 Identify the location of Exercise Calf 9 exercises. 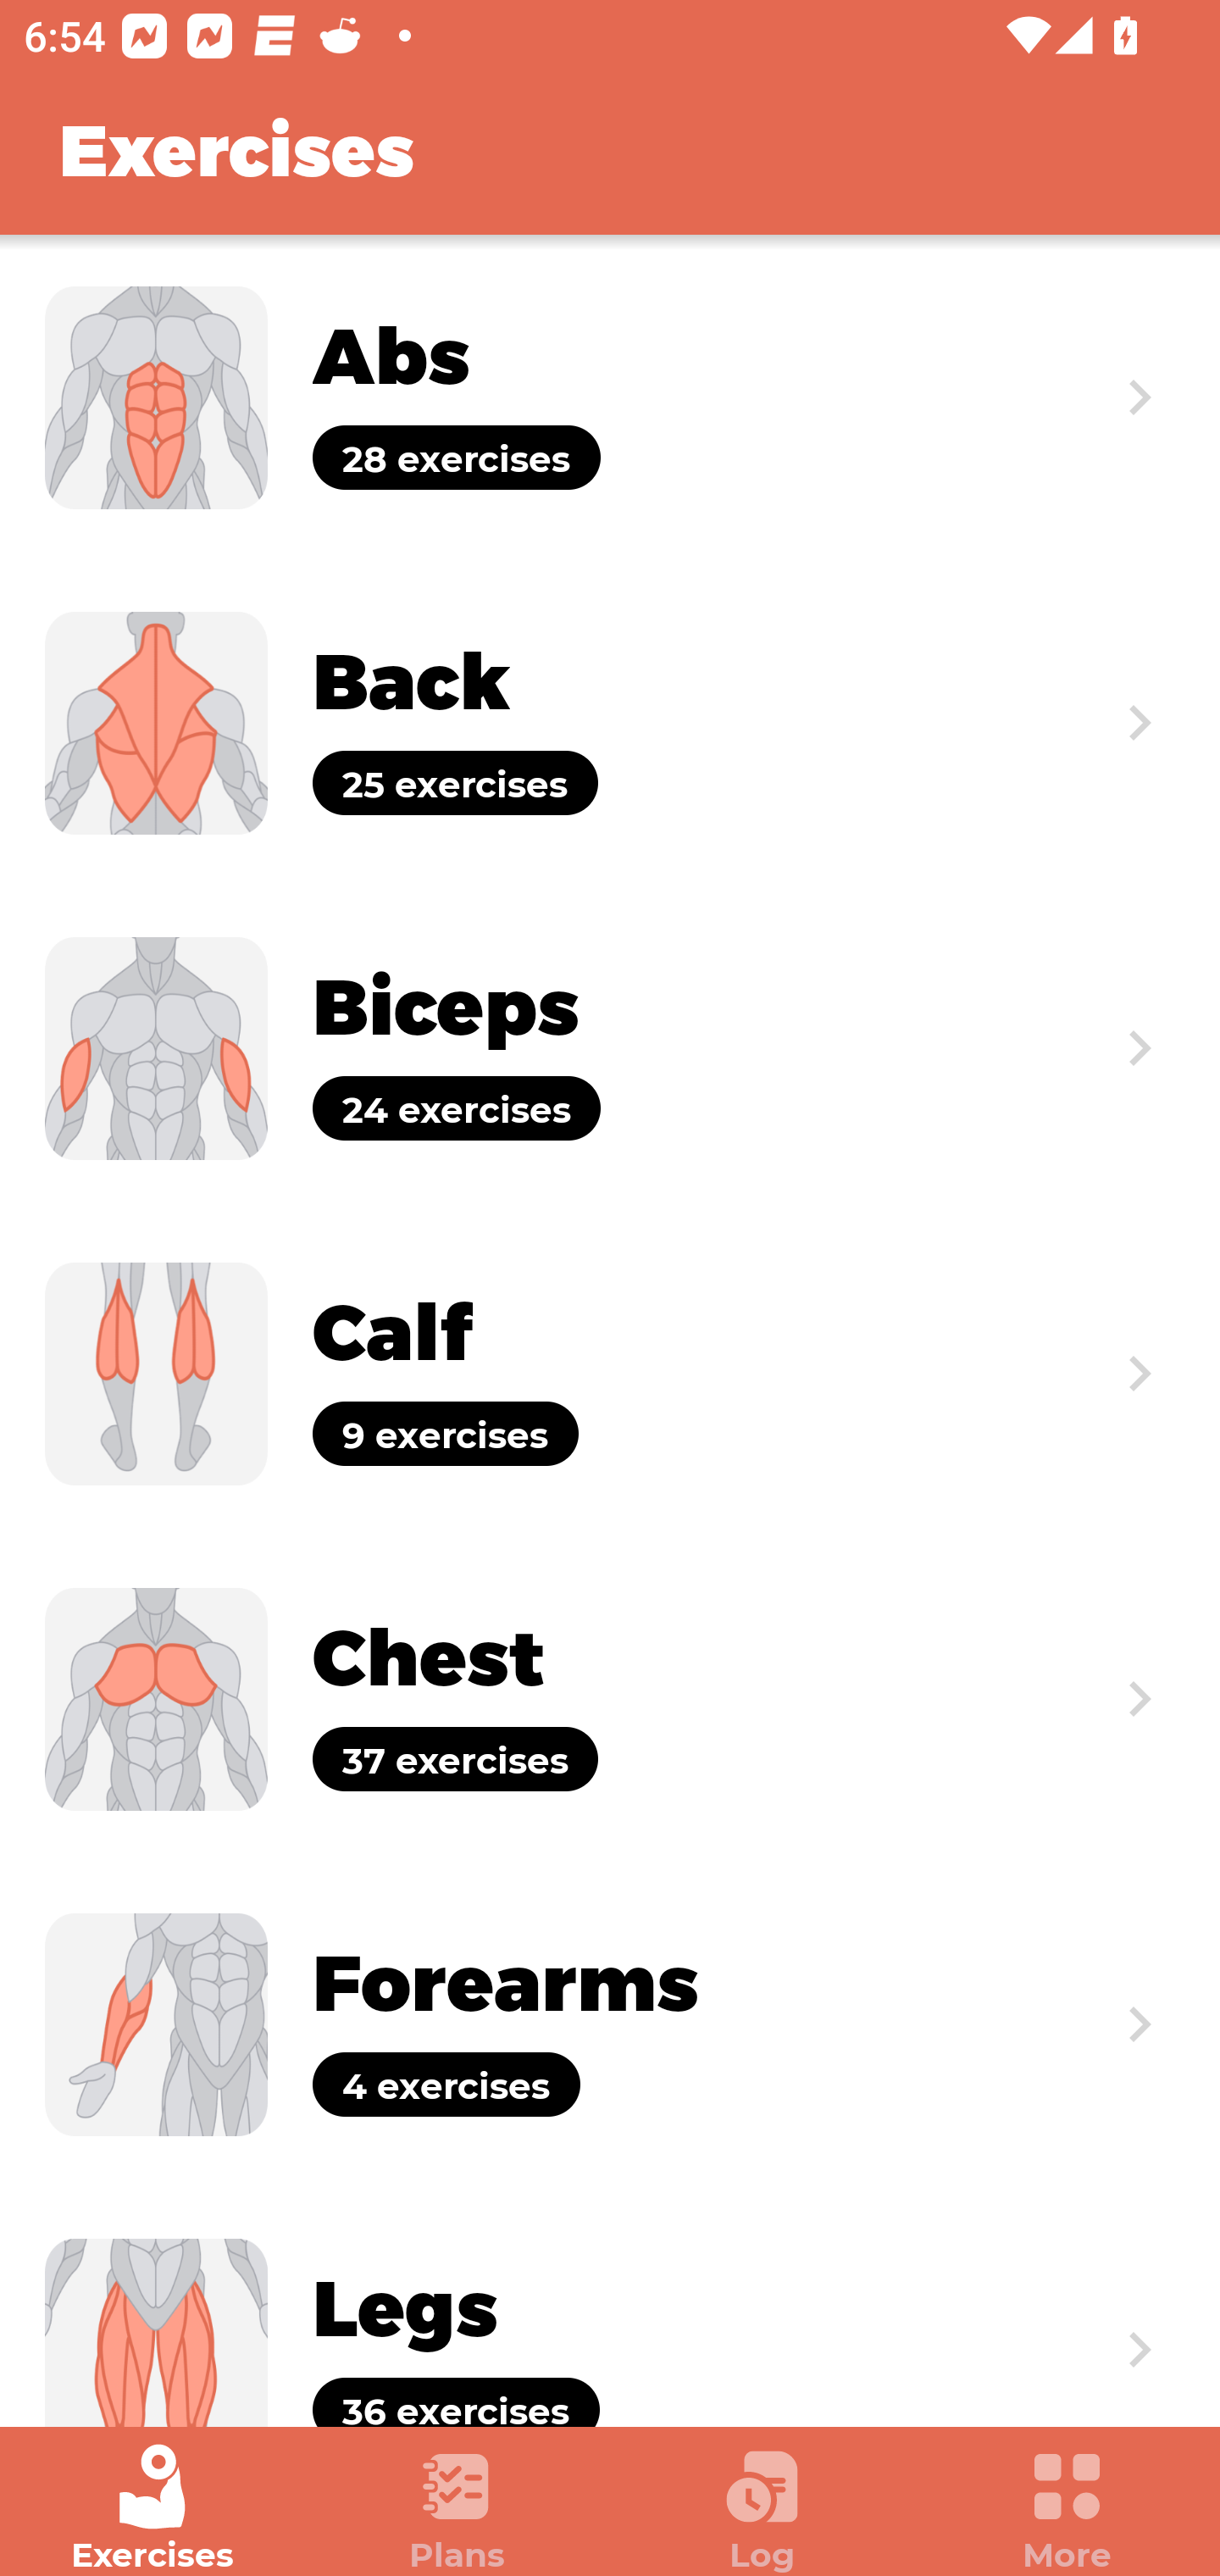
(610, 1374).